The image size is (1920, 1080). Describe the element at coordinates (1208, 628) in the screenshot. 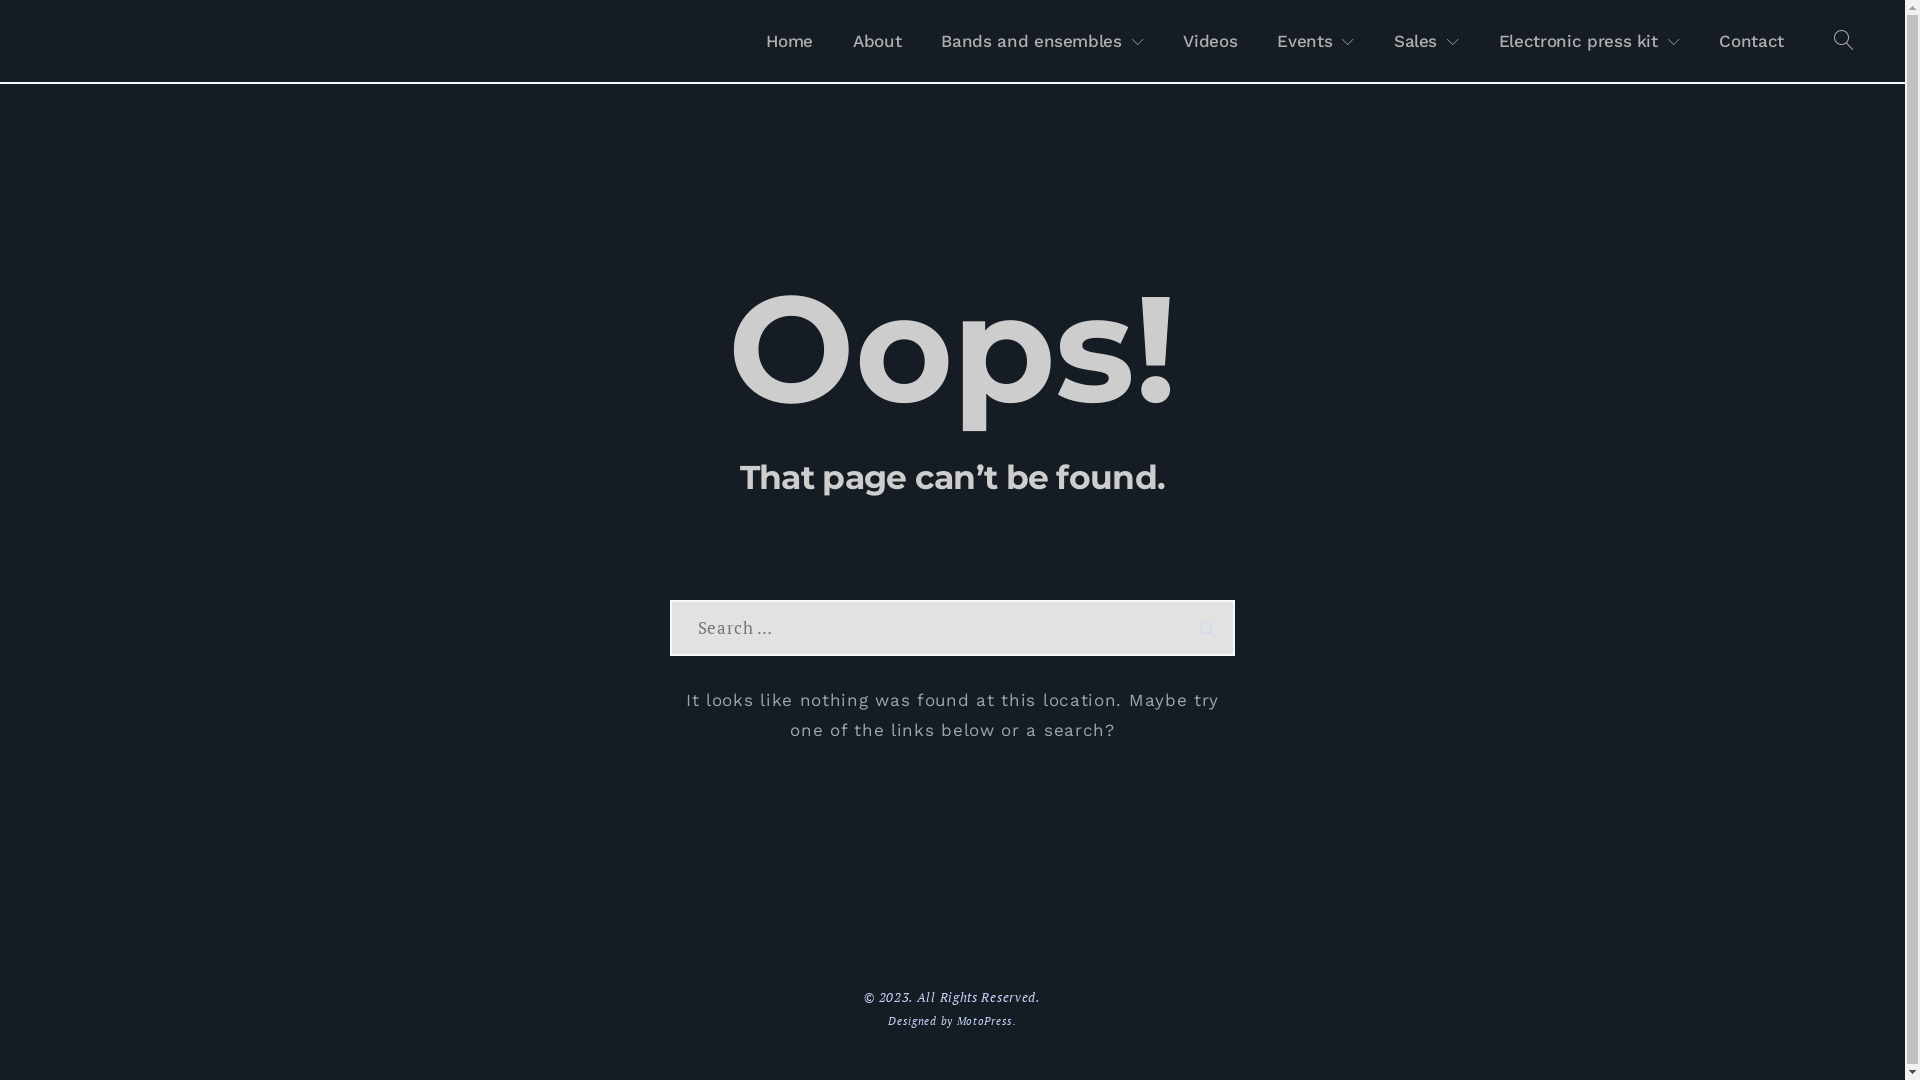

I see `SEARCH` at that location.